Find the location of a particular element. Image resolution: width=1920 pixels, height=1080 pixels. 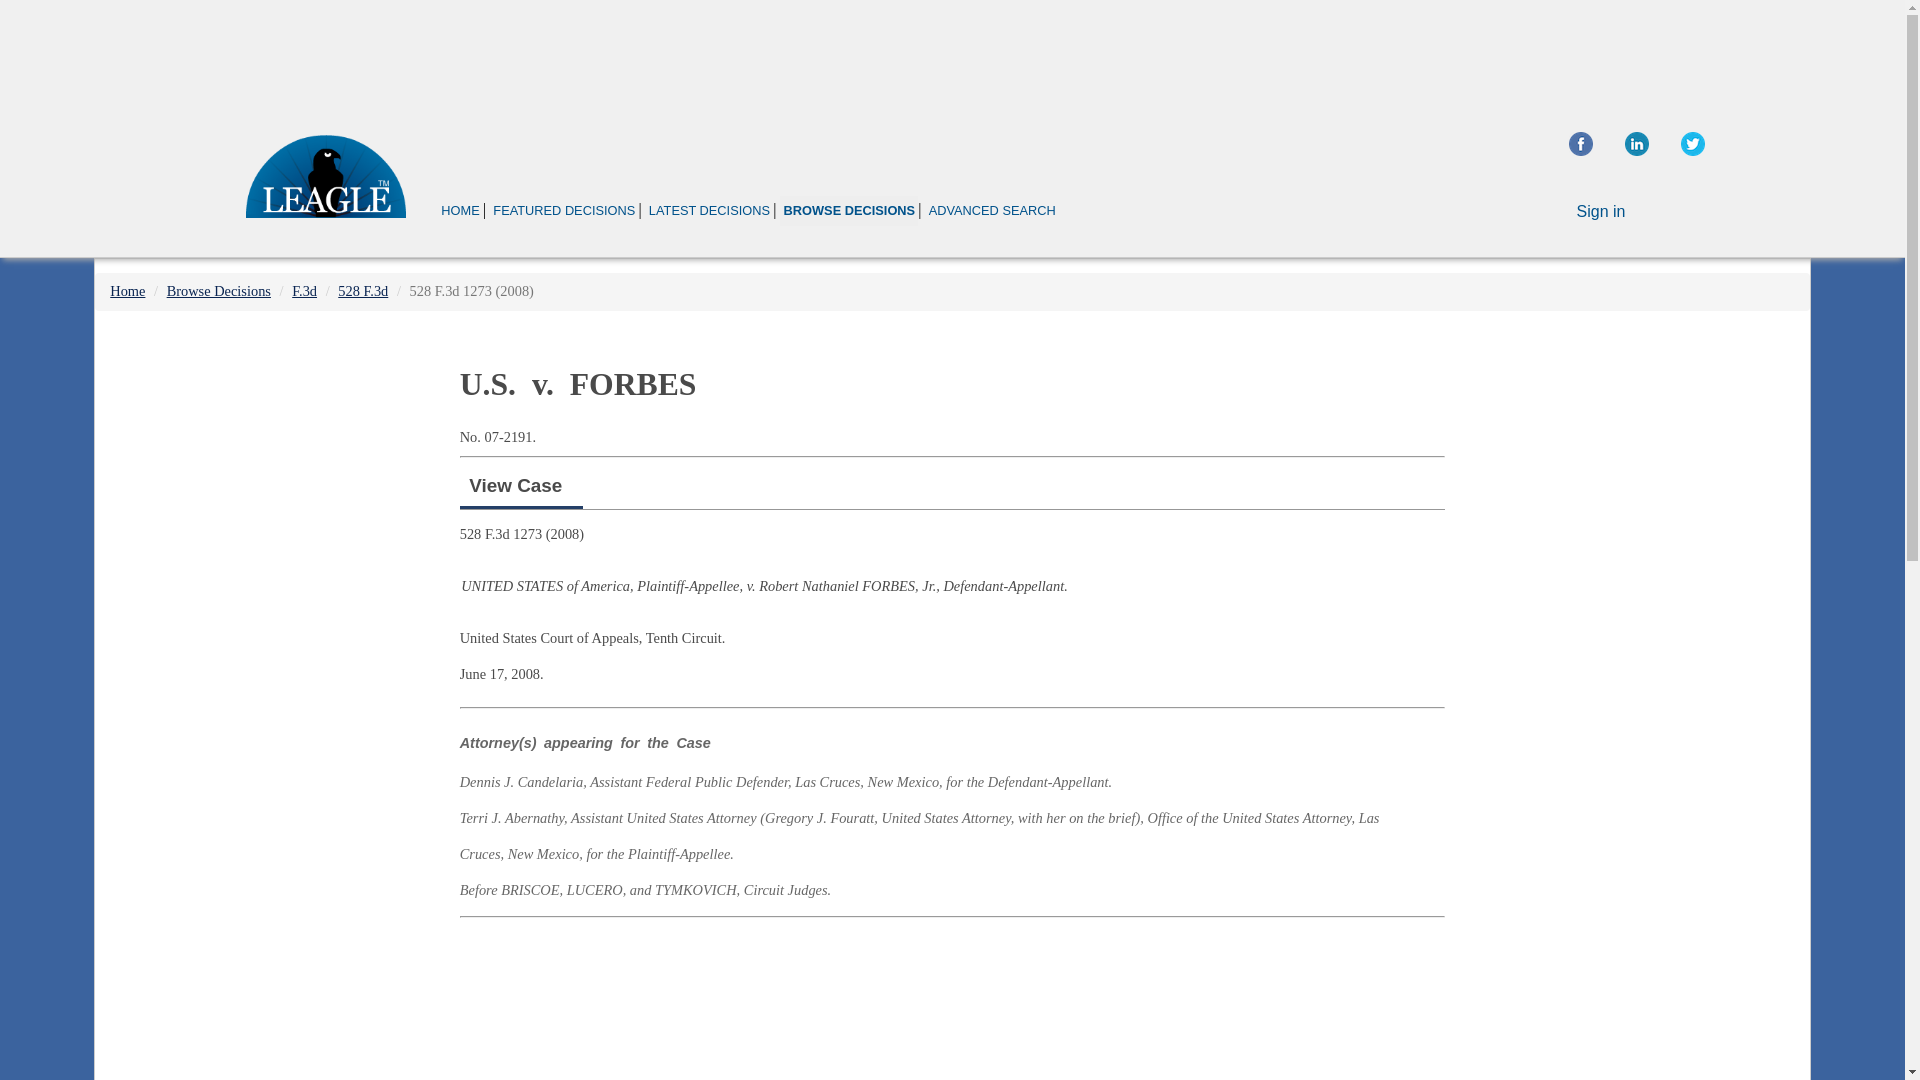

Advertisement is located at coordinates (951, 54).